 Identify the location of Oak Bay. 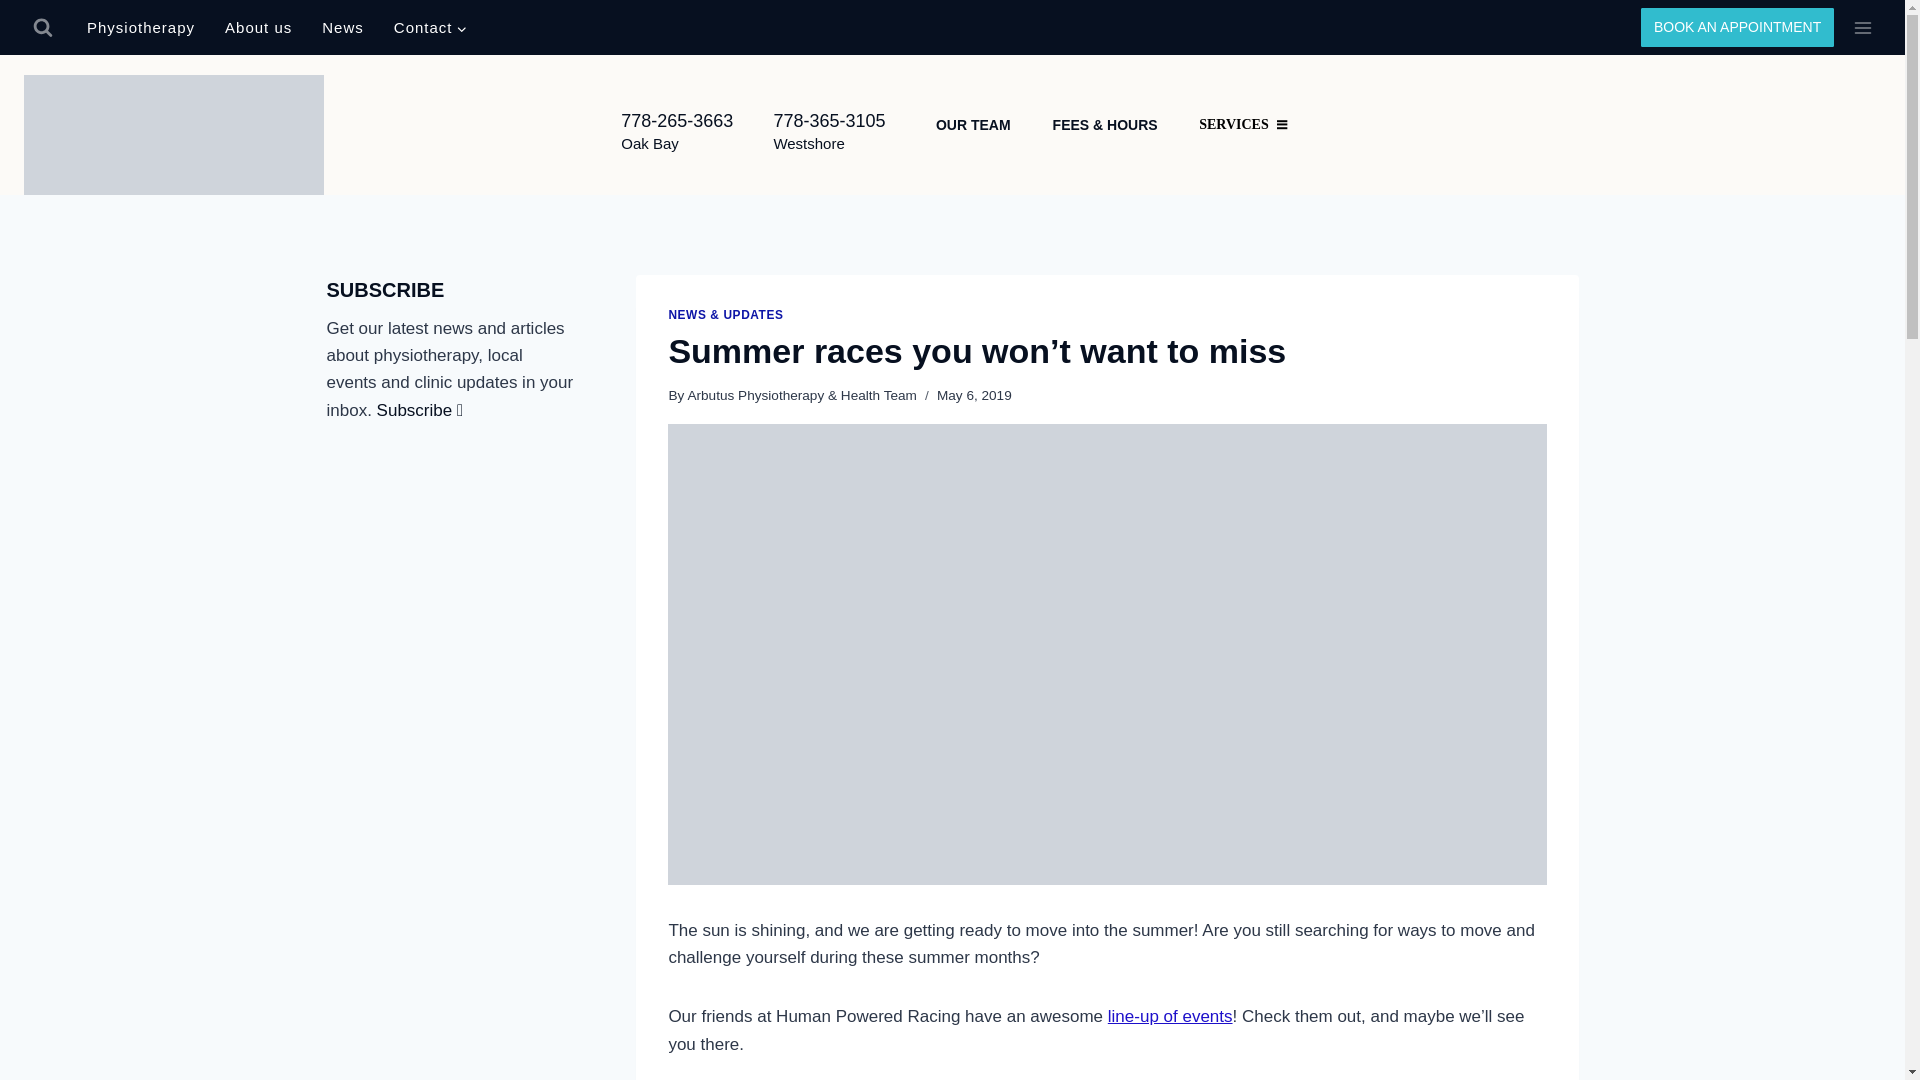
(650, 142).